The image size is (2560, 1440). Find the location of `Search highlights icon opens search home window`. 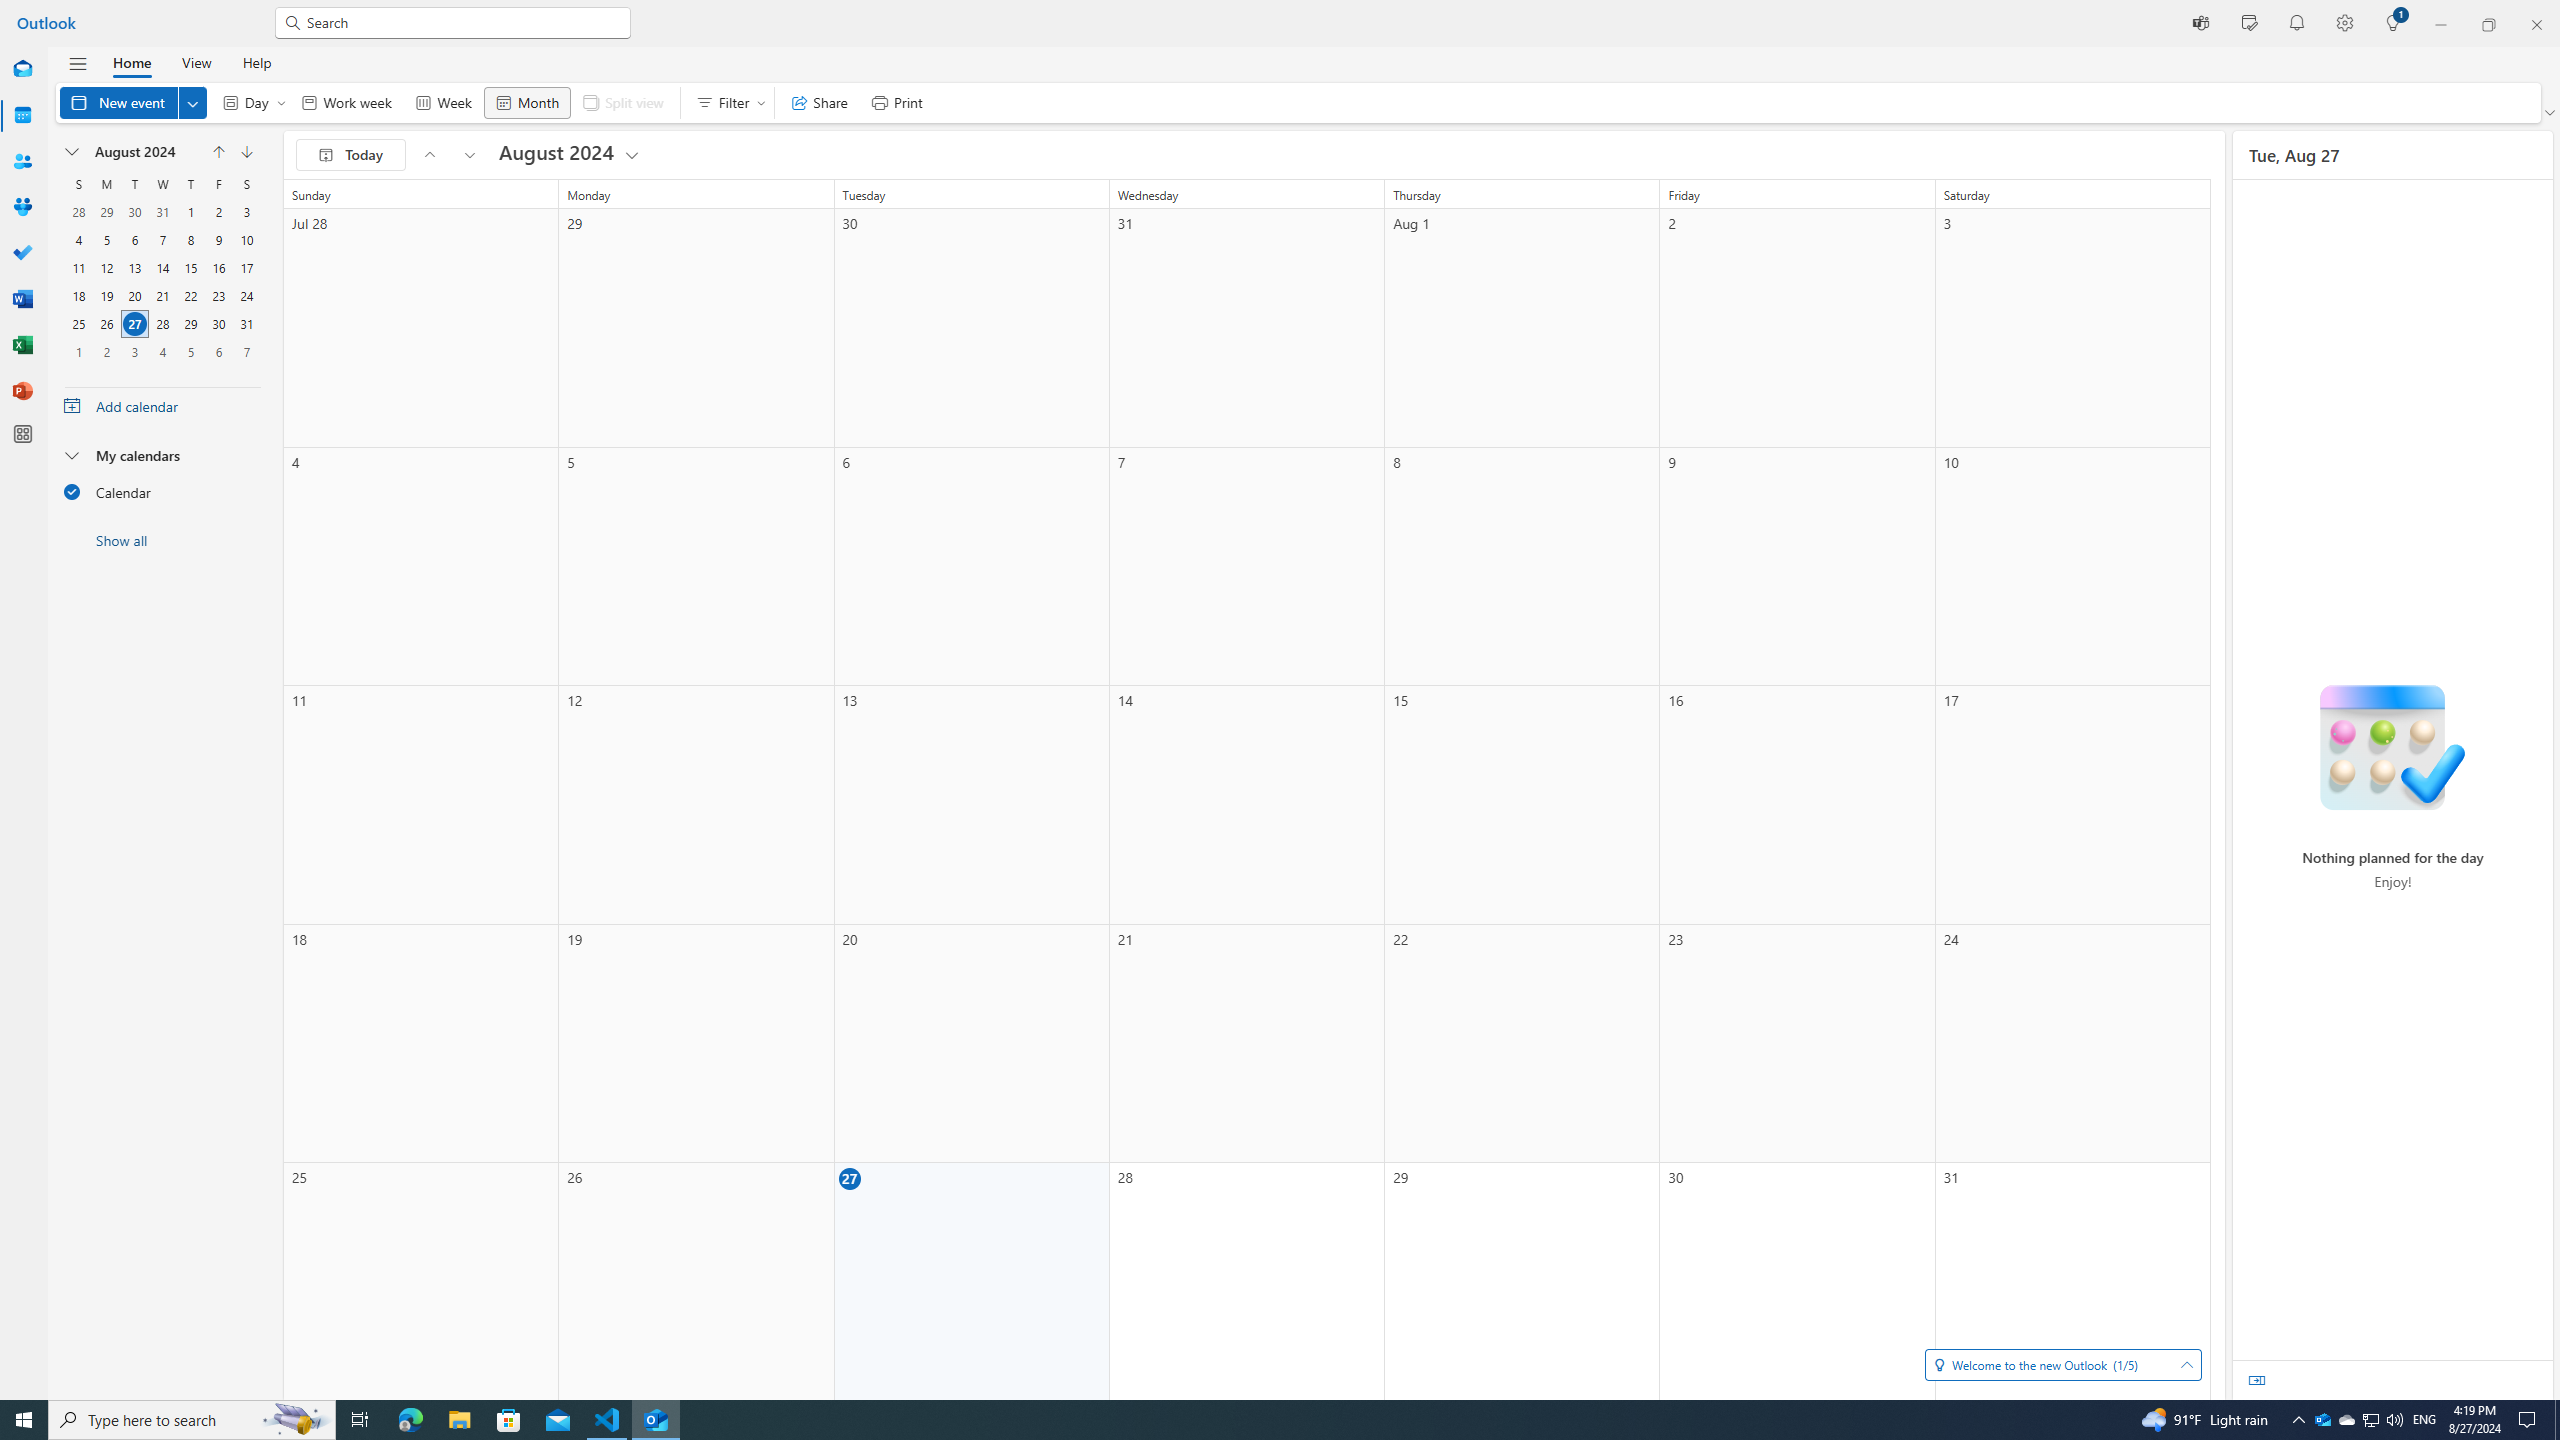

Search highlights icon opens search home window is located at coordinates (192, 1420).